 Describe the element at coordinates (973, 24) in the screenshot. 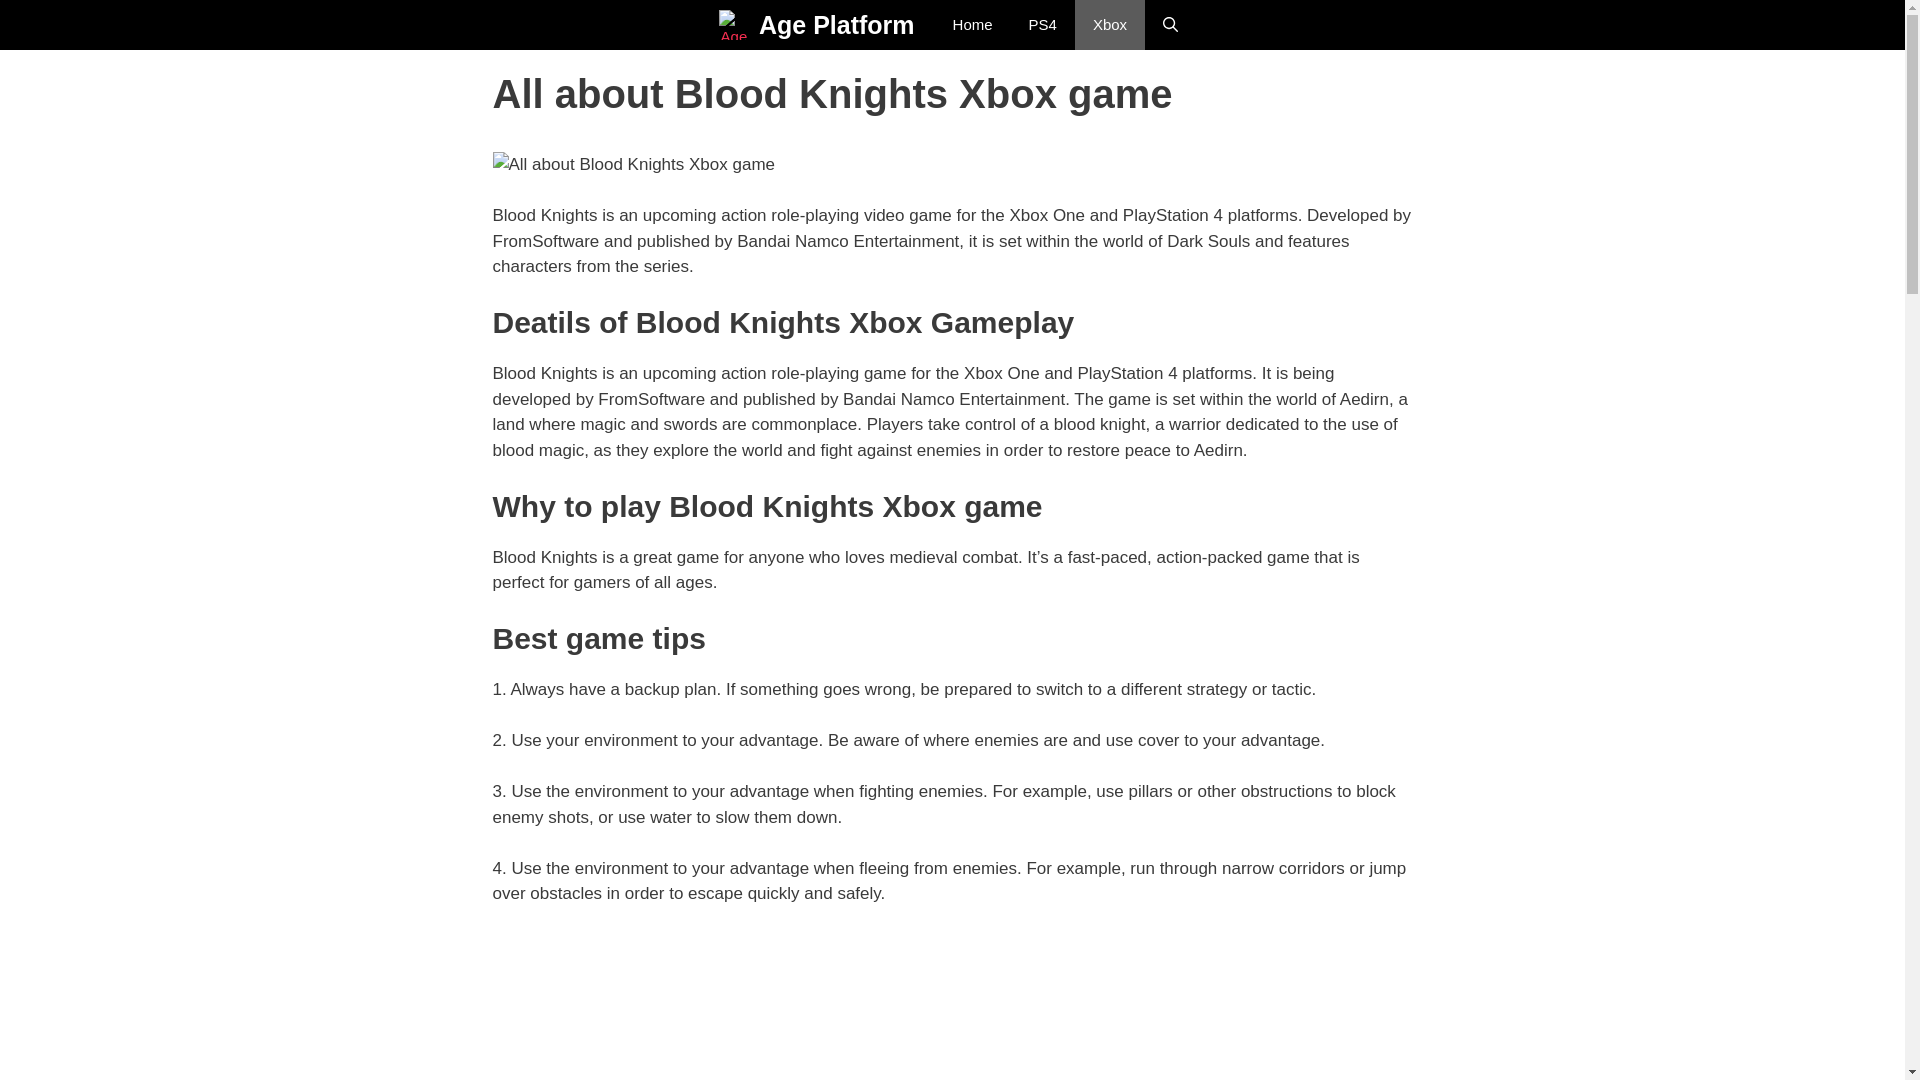

I see `Home` at that location.